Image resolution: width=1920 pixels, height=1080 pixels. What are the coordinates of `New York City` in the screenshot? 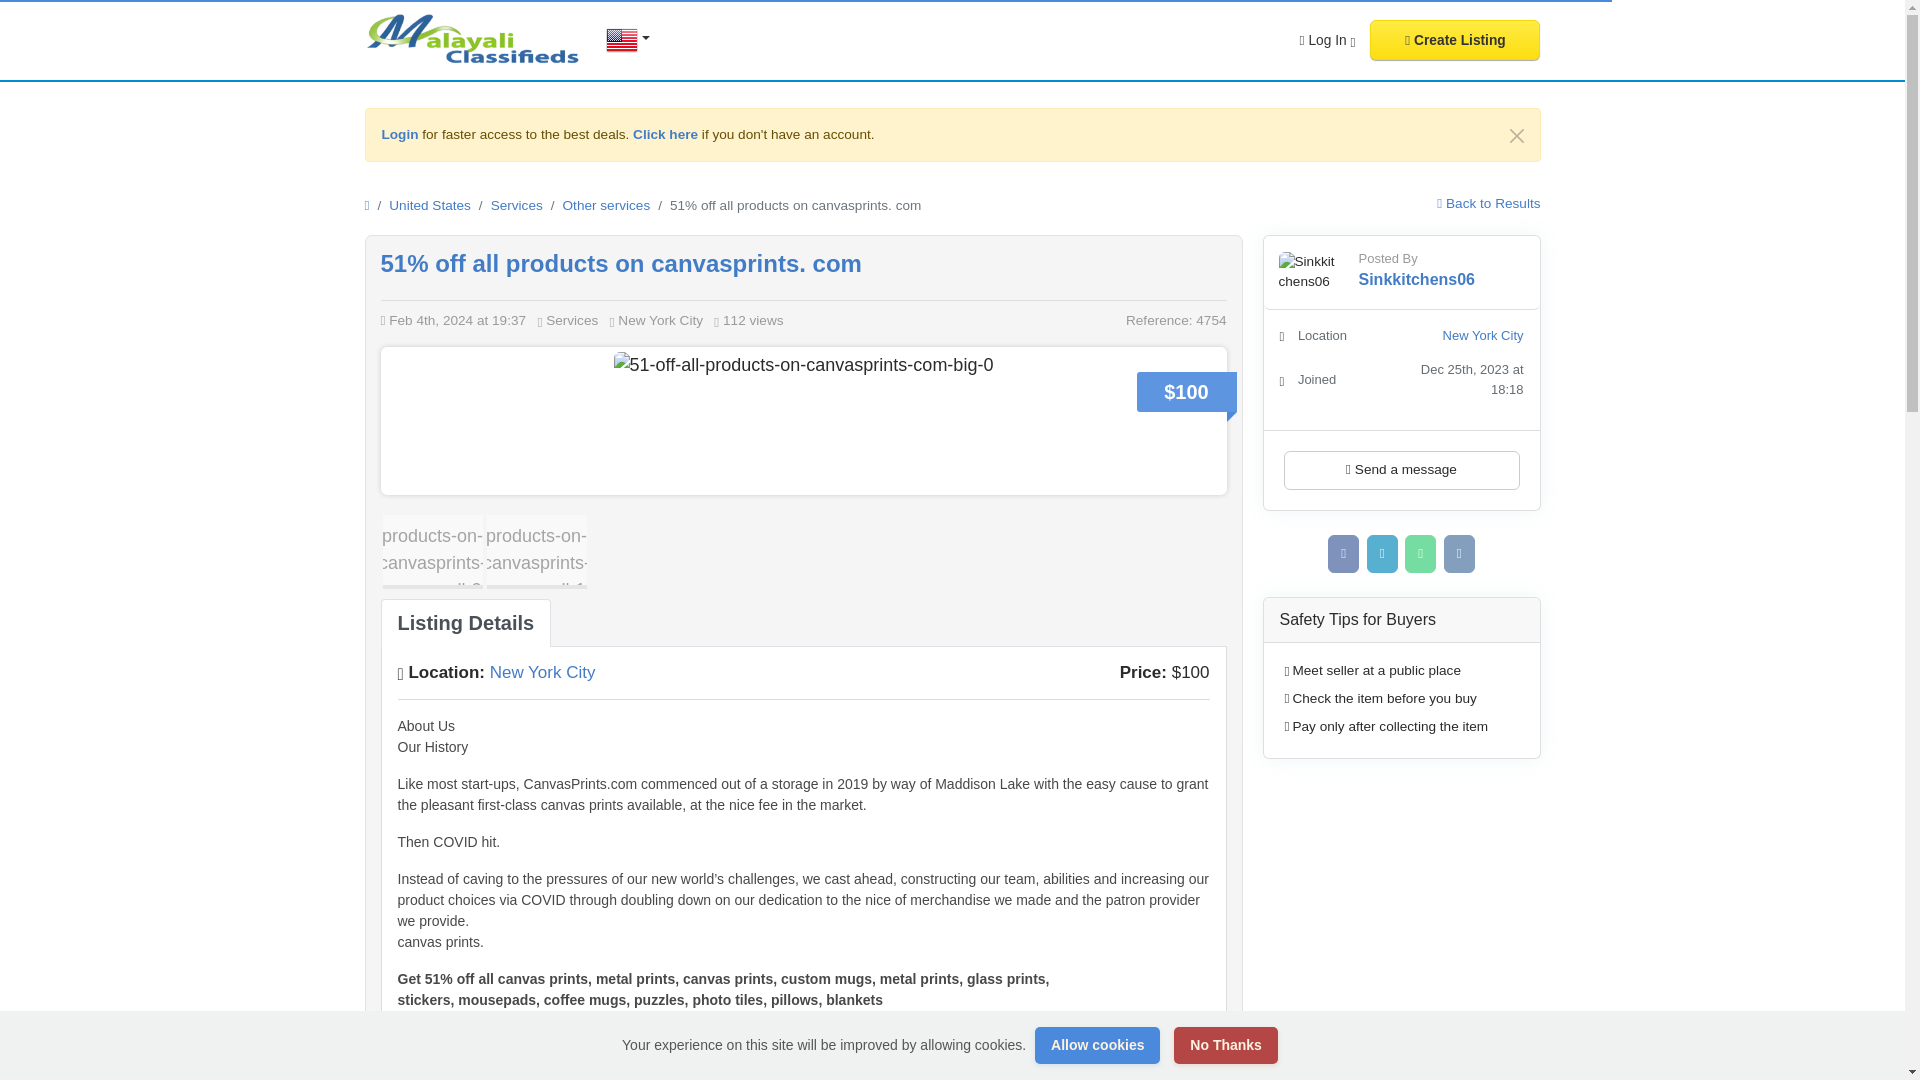 It's located at (1484, 336).